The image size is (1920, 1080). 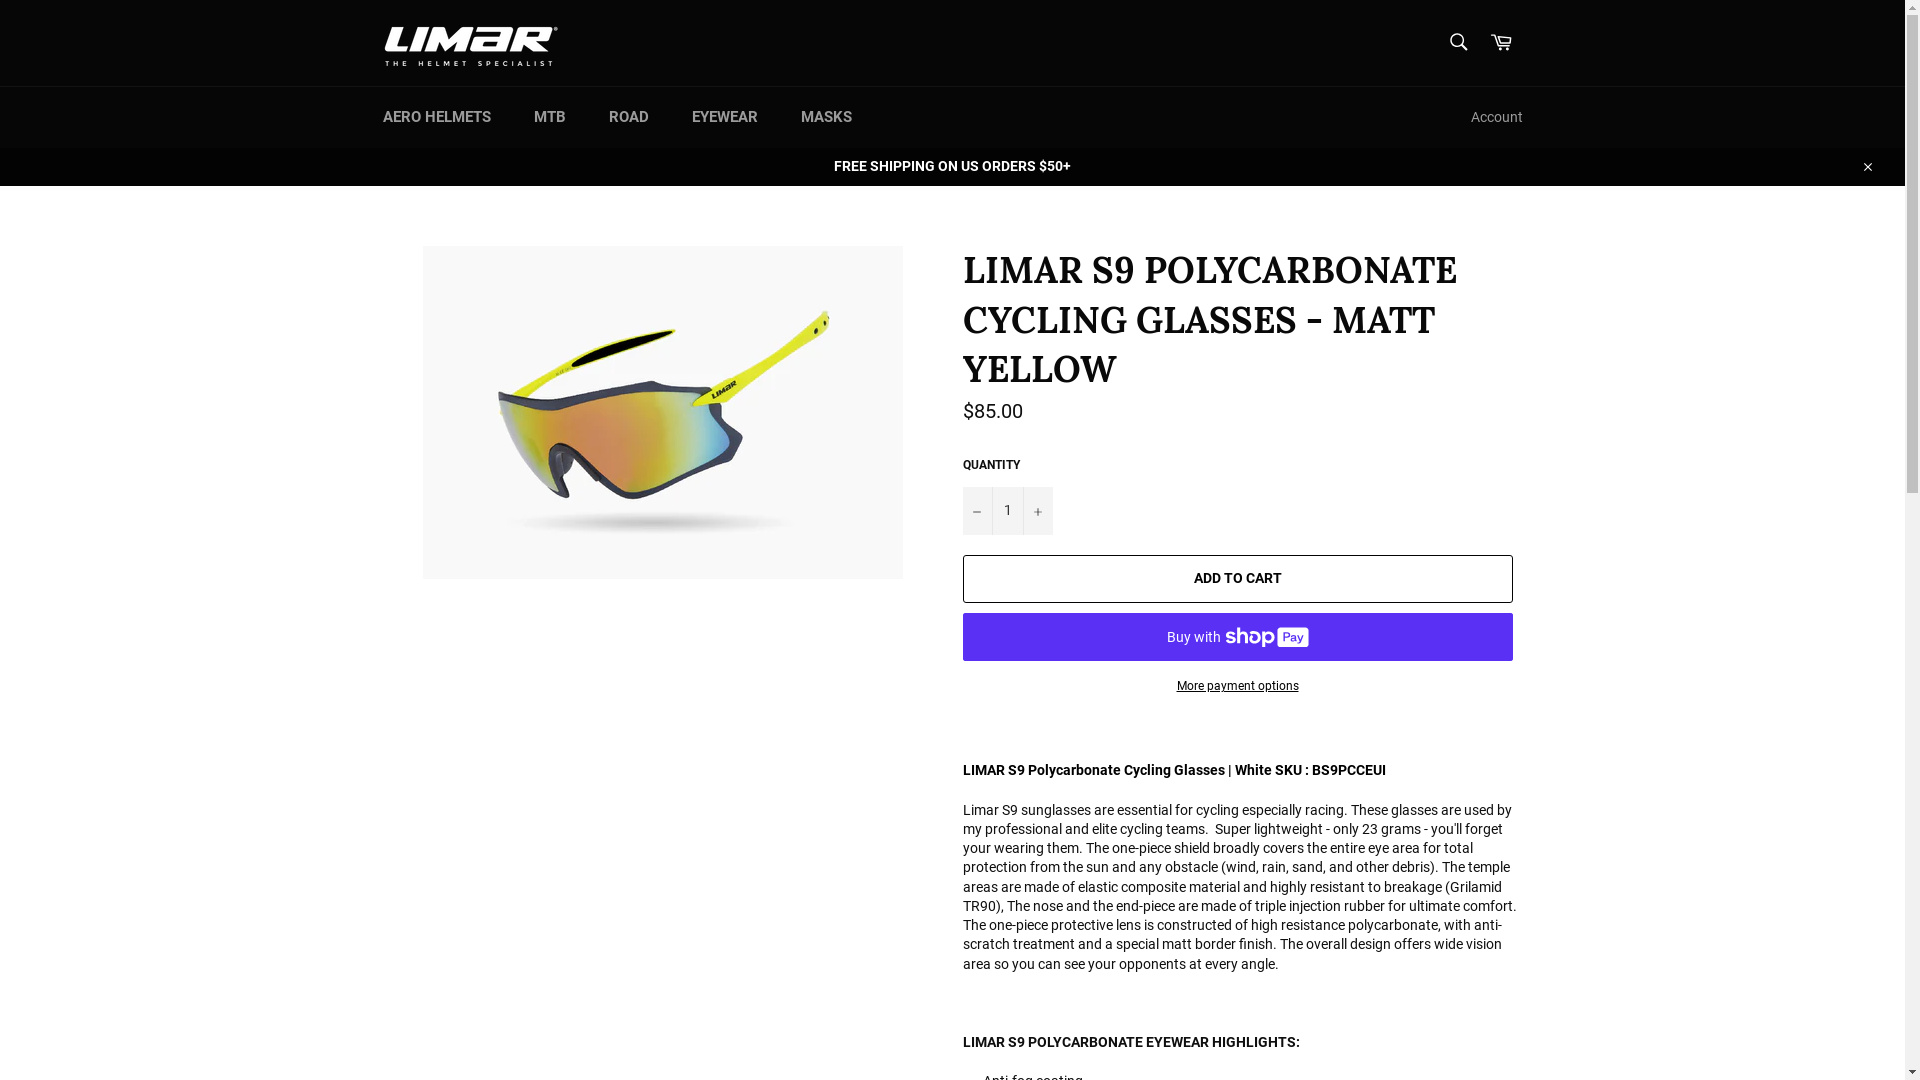 I want to click on More payment options, so click(x=1237, y=686).